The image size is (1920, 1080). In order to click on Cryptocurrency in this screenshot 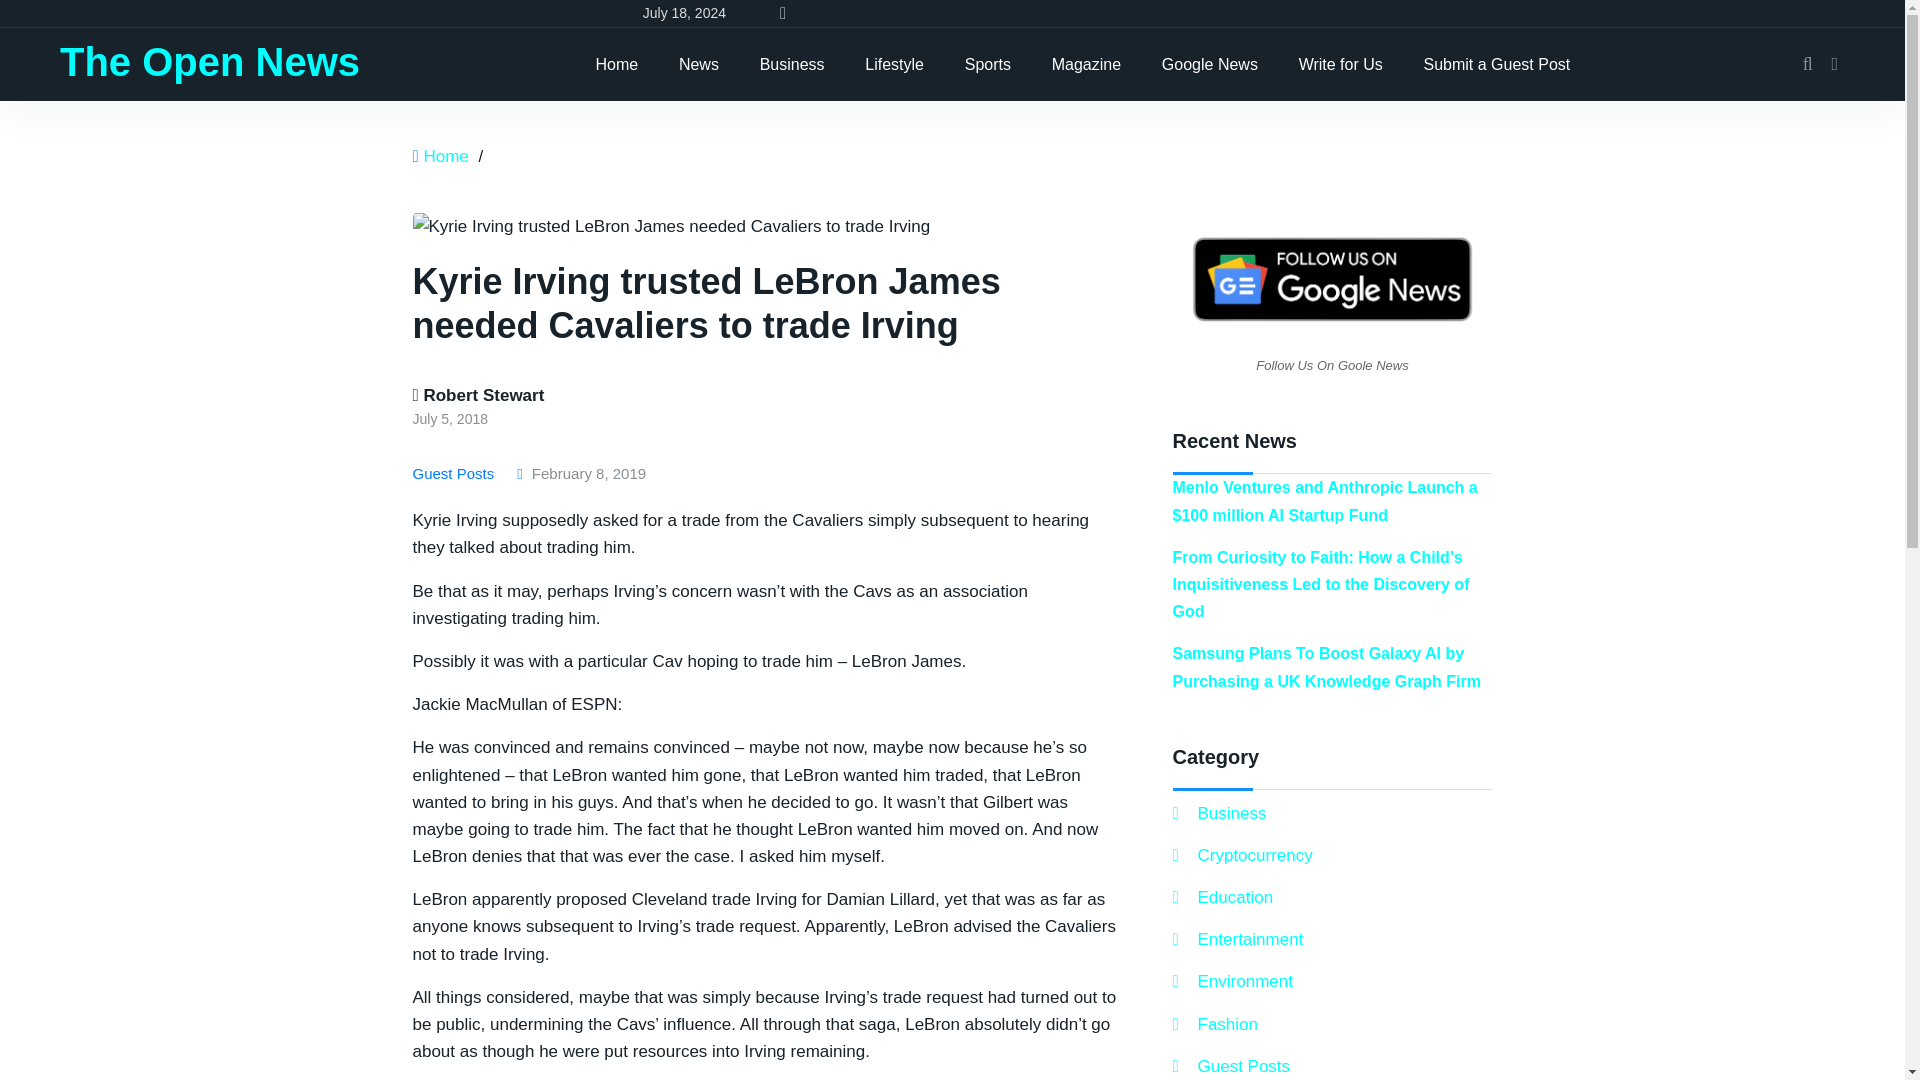, I will do `click(1241, 856)`.